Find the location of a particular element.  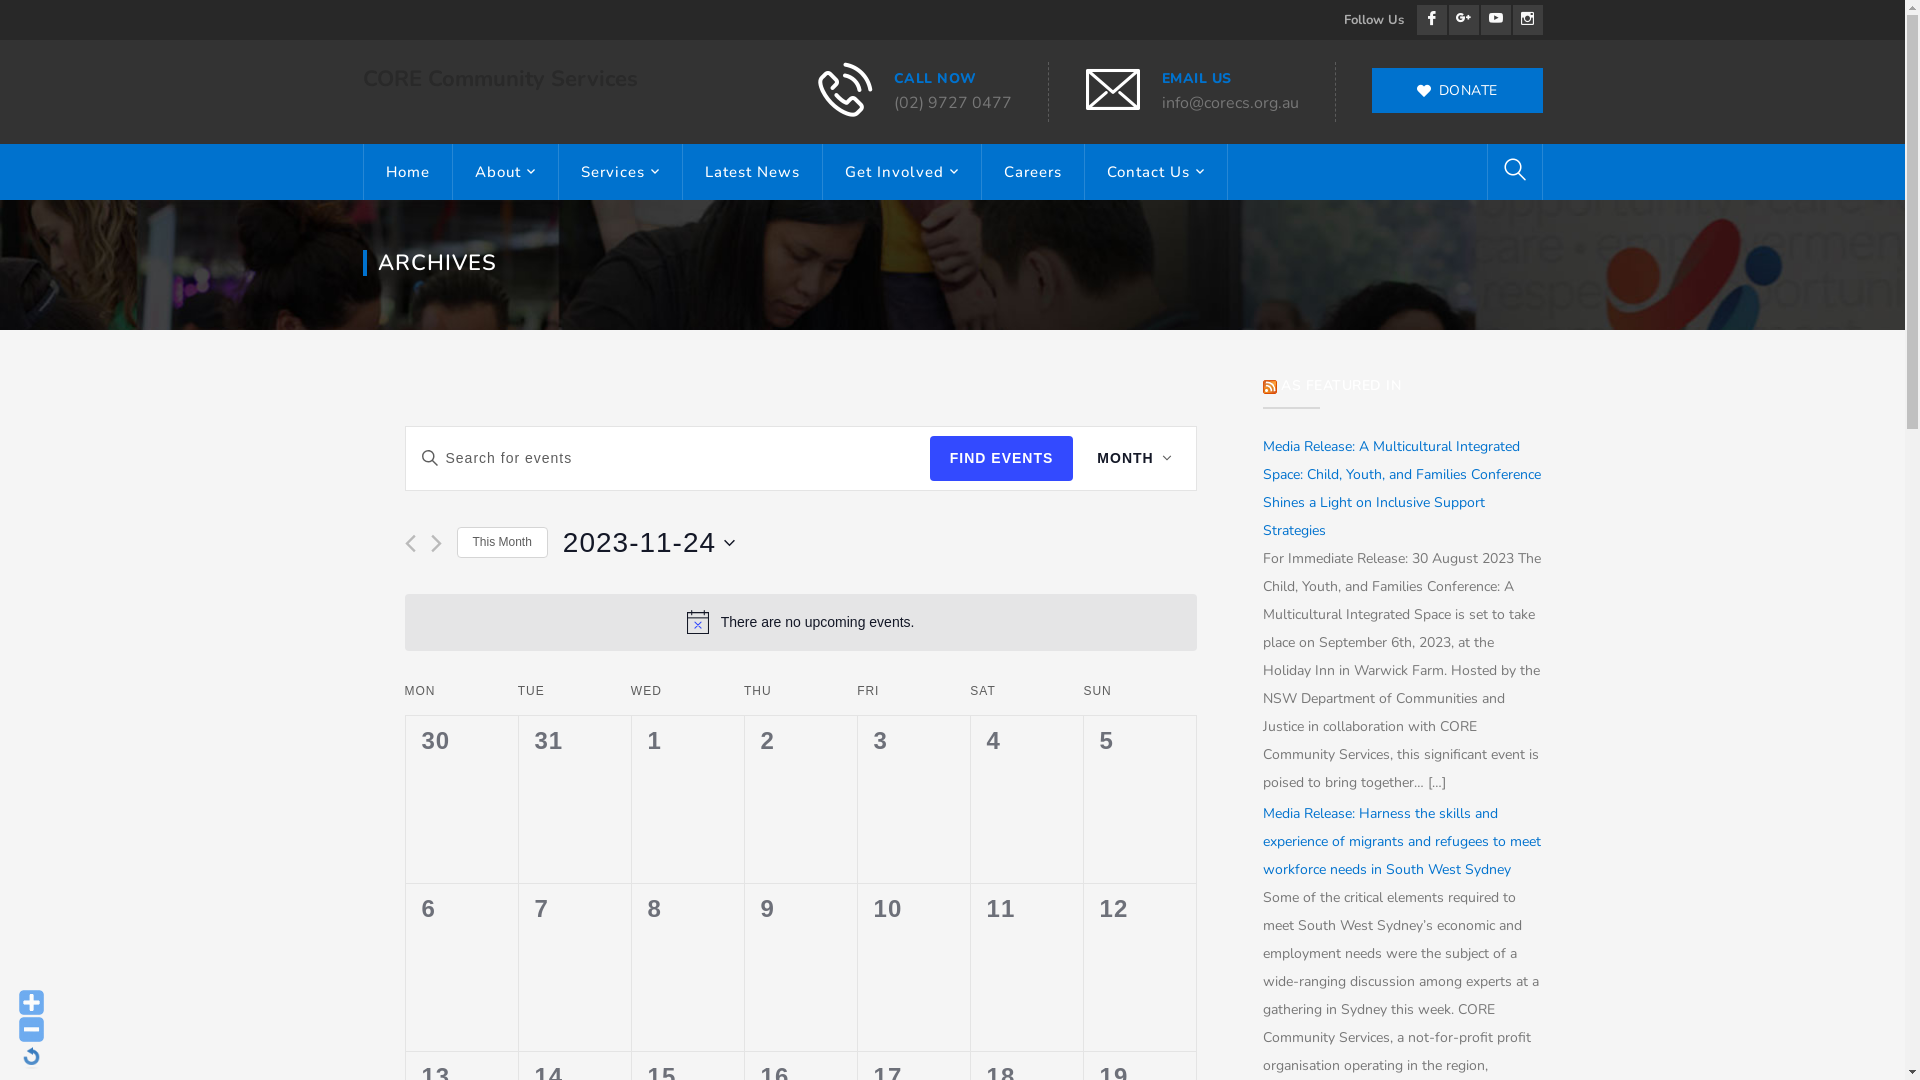

info@corecs.org.au is located at coordinates (1230, 103).